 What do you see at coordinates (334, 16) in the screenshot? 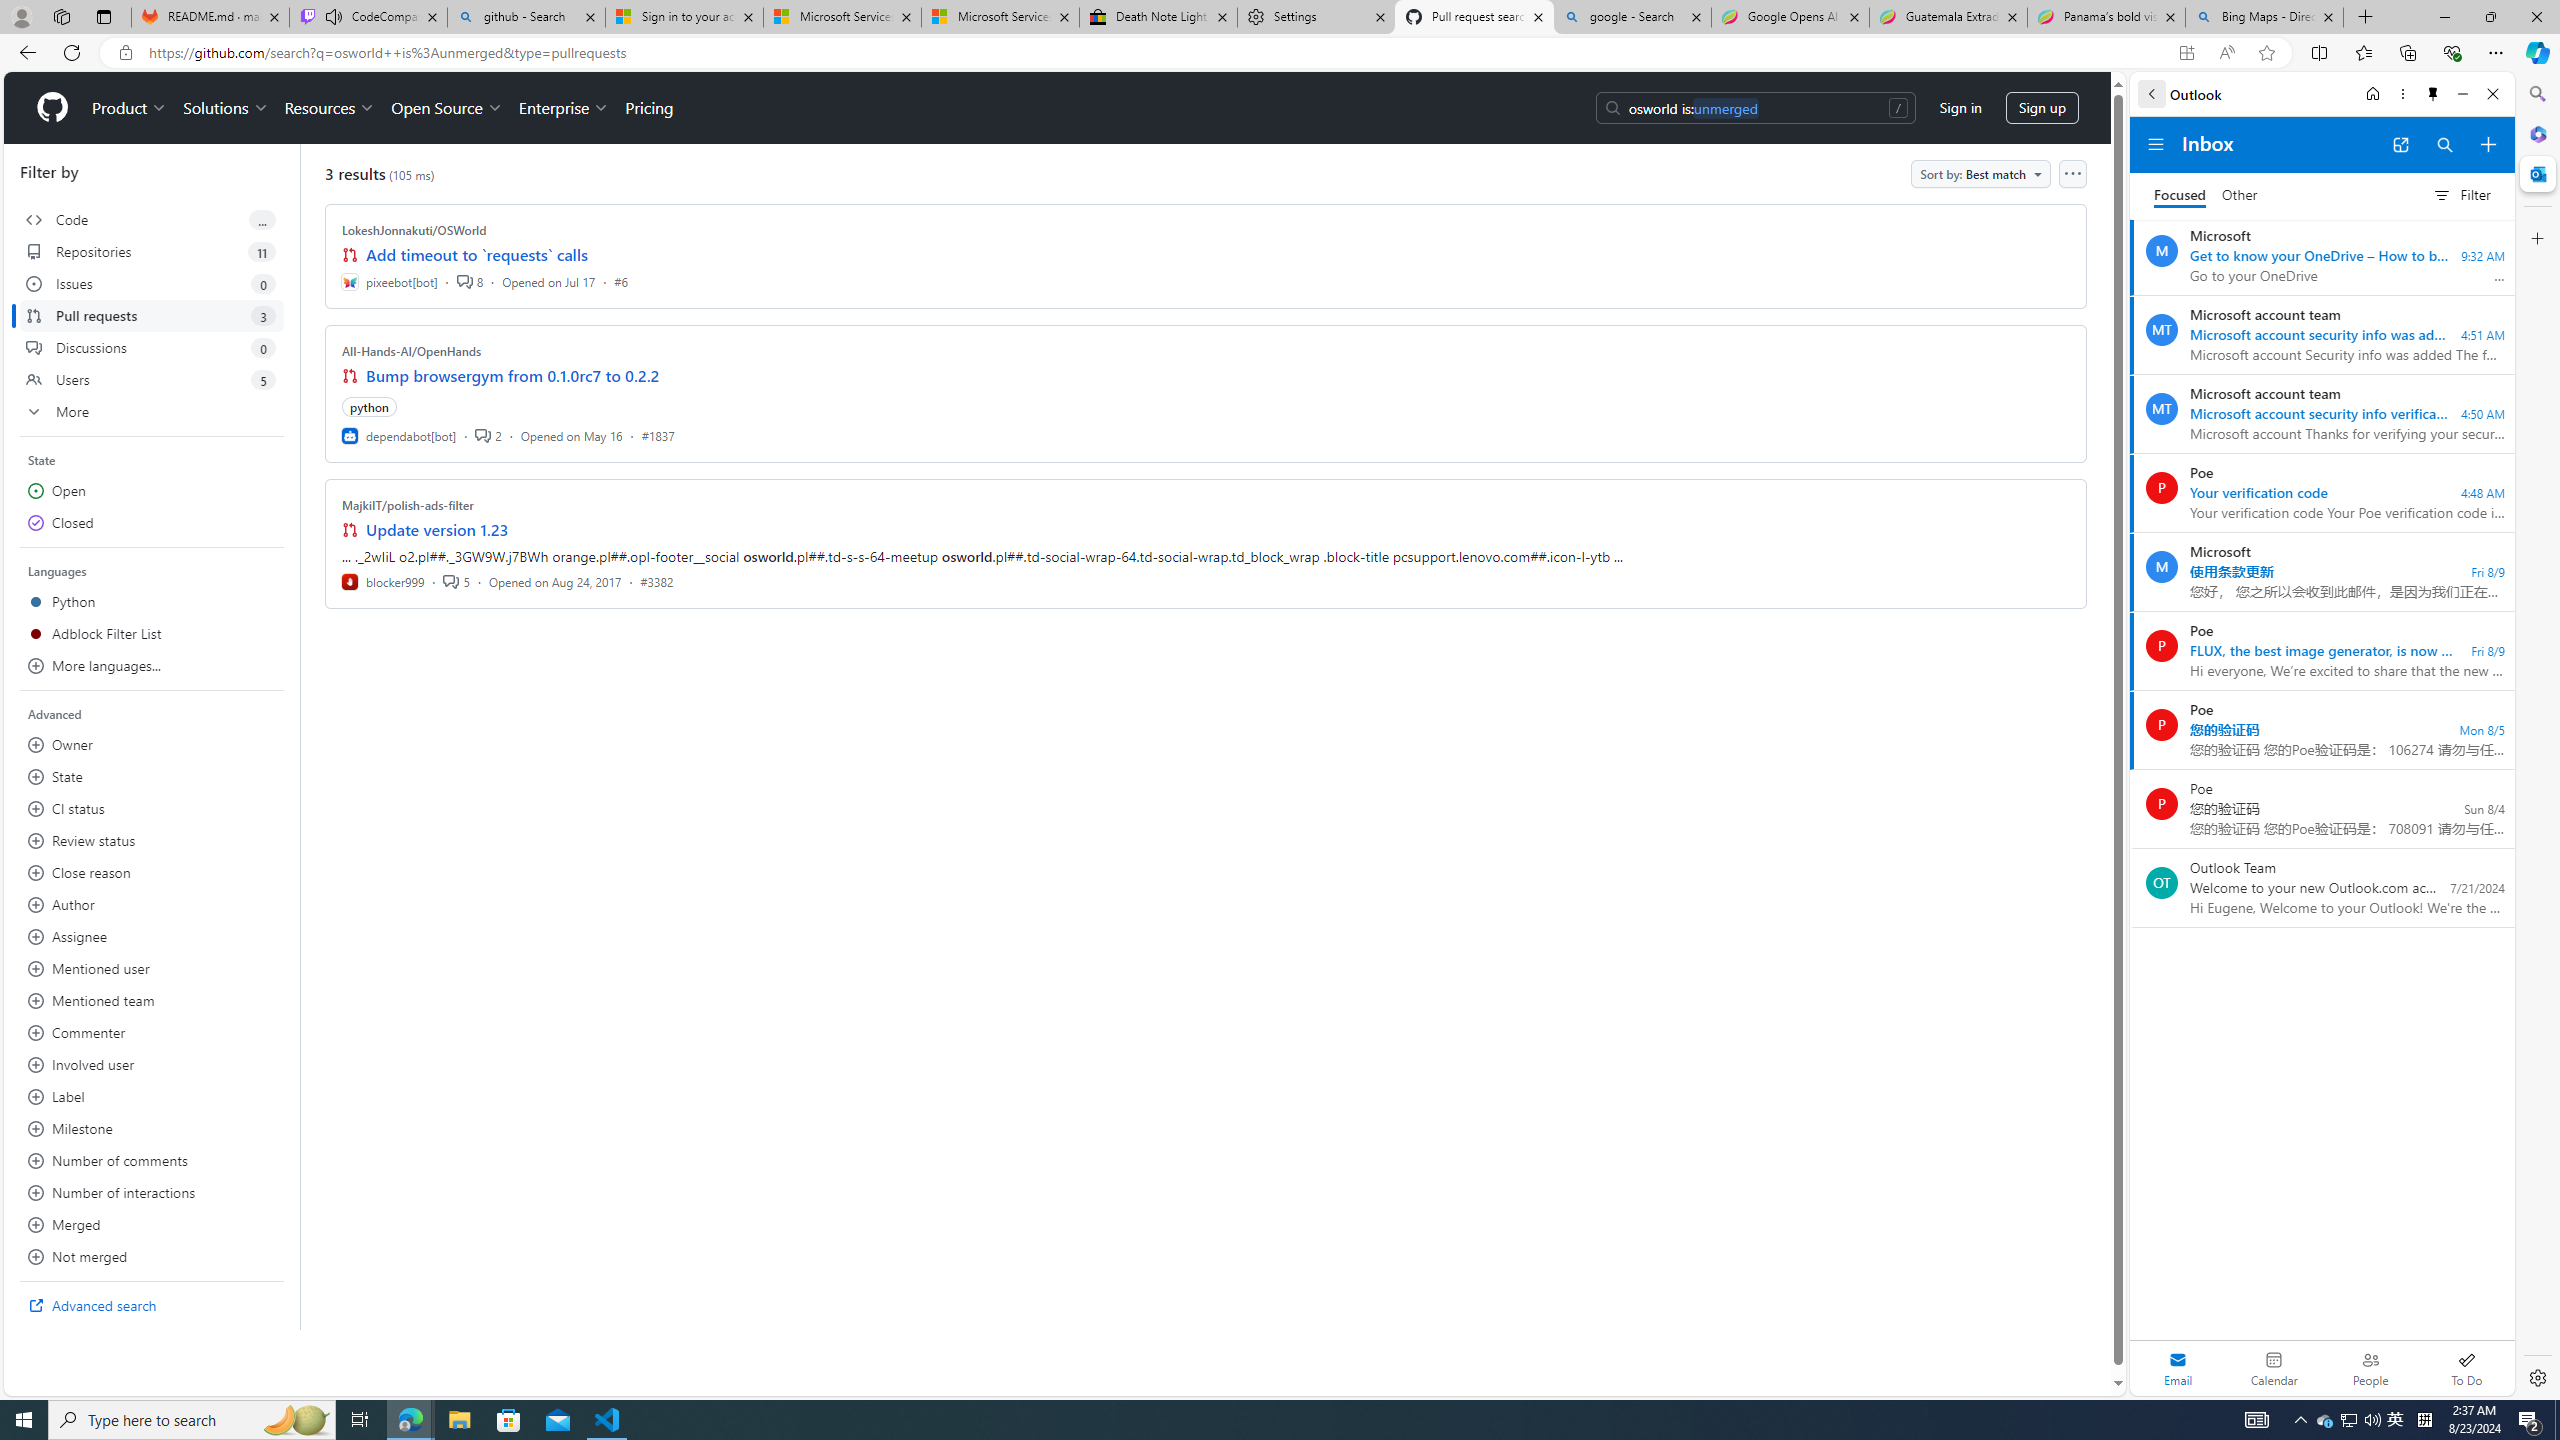
I see `Mute tab` at bounding box center [334, 16].